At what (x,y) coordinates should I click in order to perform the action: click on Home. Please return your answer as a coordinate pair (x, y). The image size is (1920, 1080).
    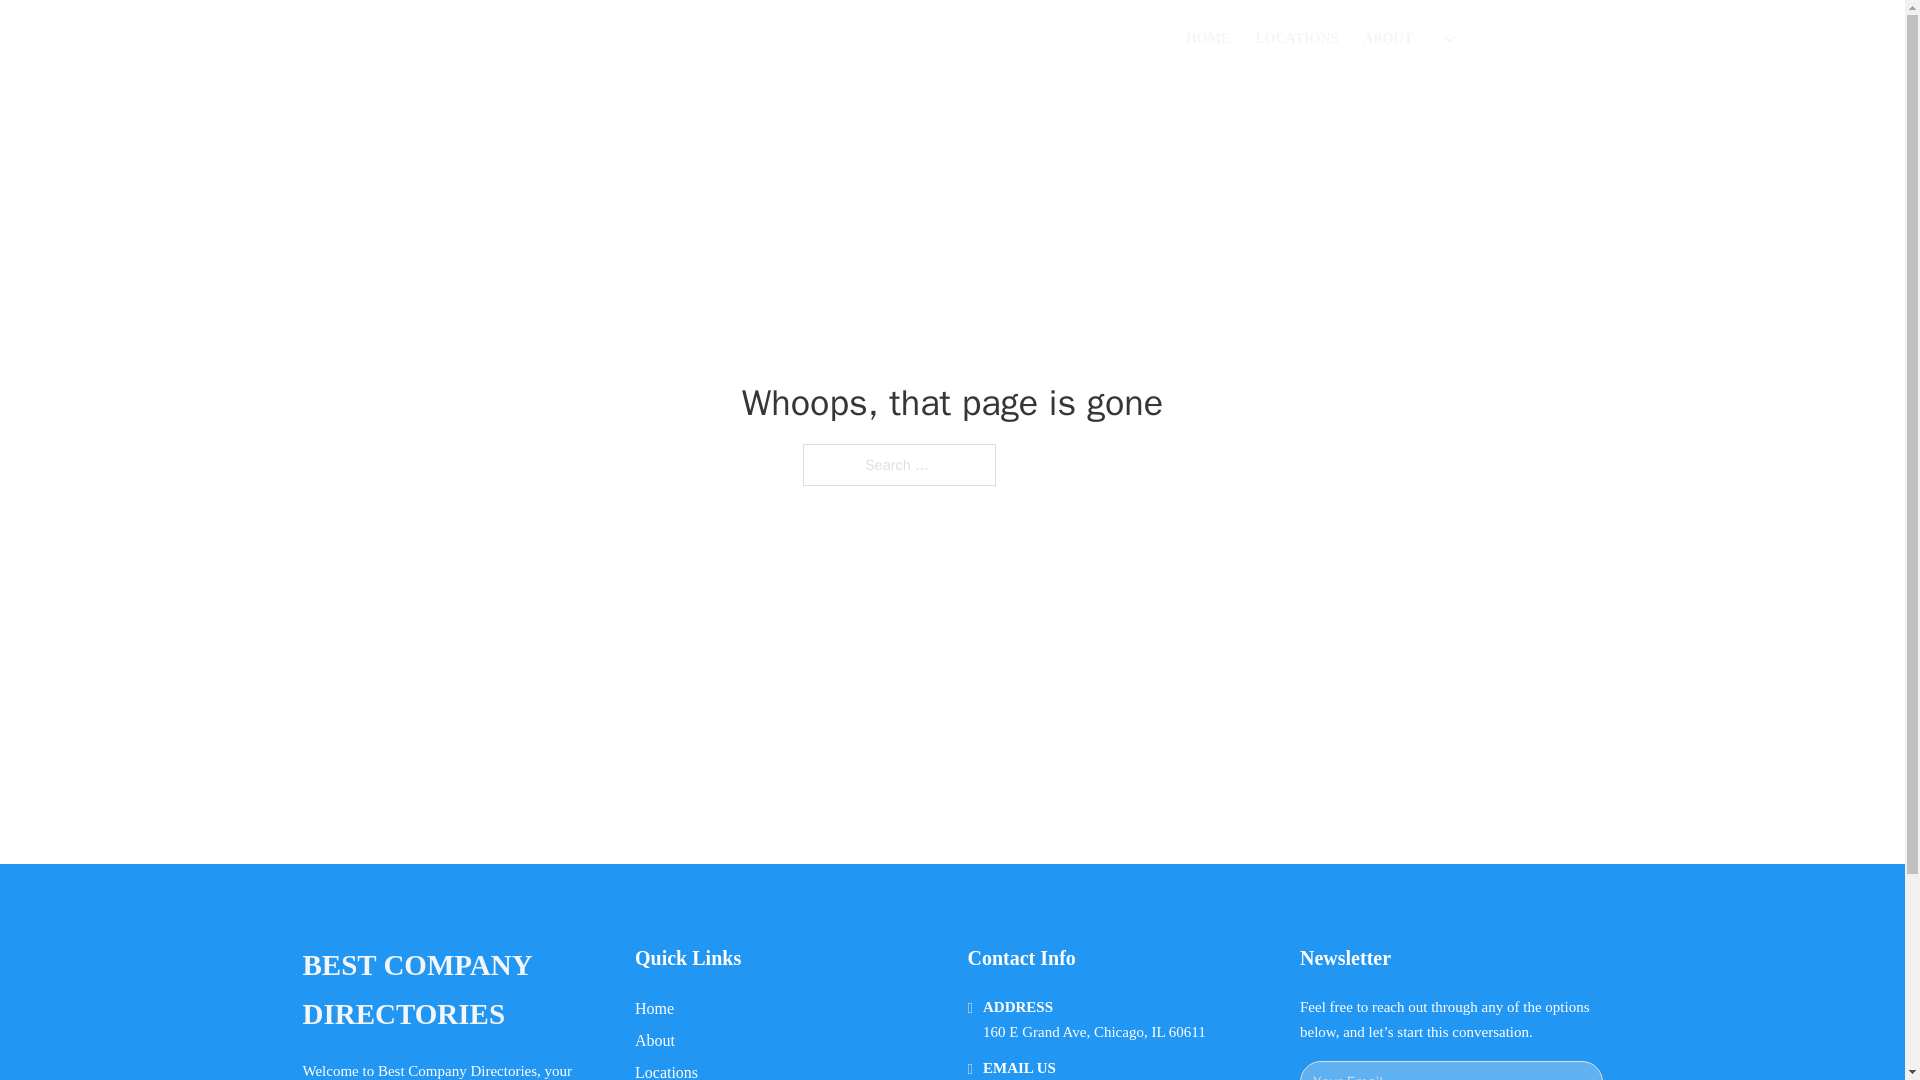
    Looking at the image, I should click on (654, 1008).